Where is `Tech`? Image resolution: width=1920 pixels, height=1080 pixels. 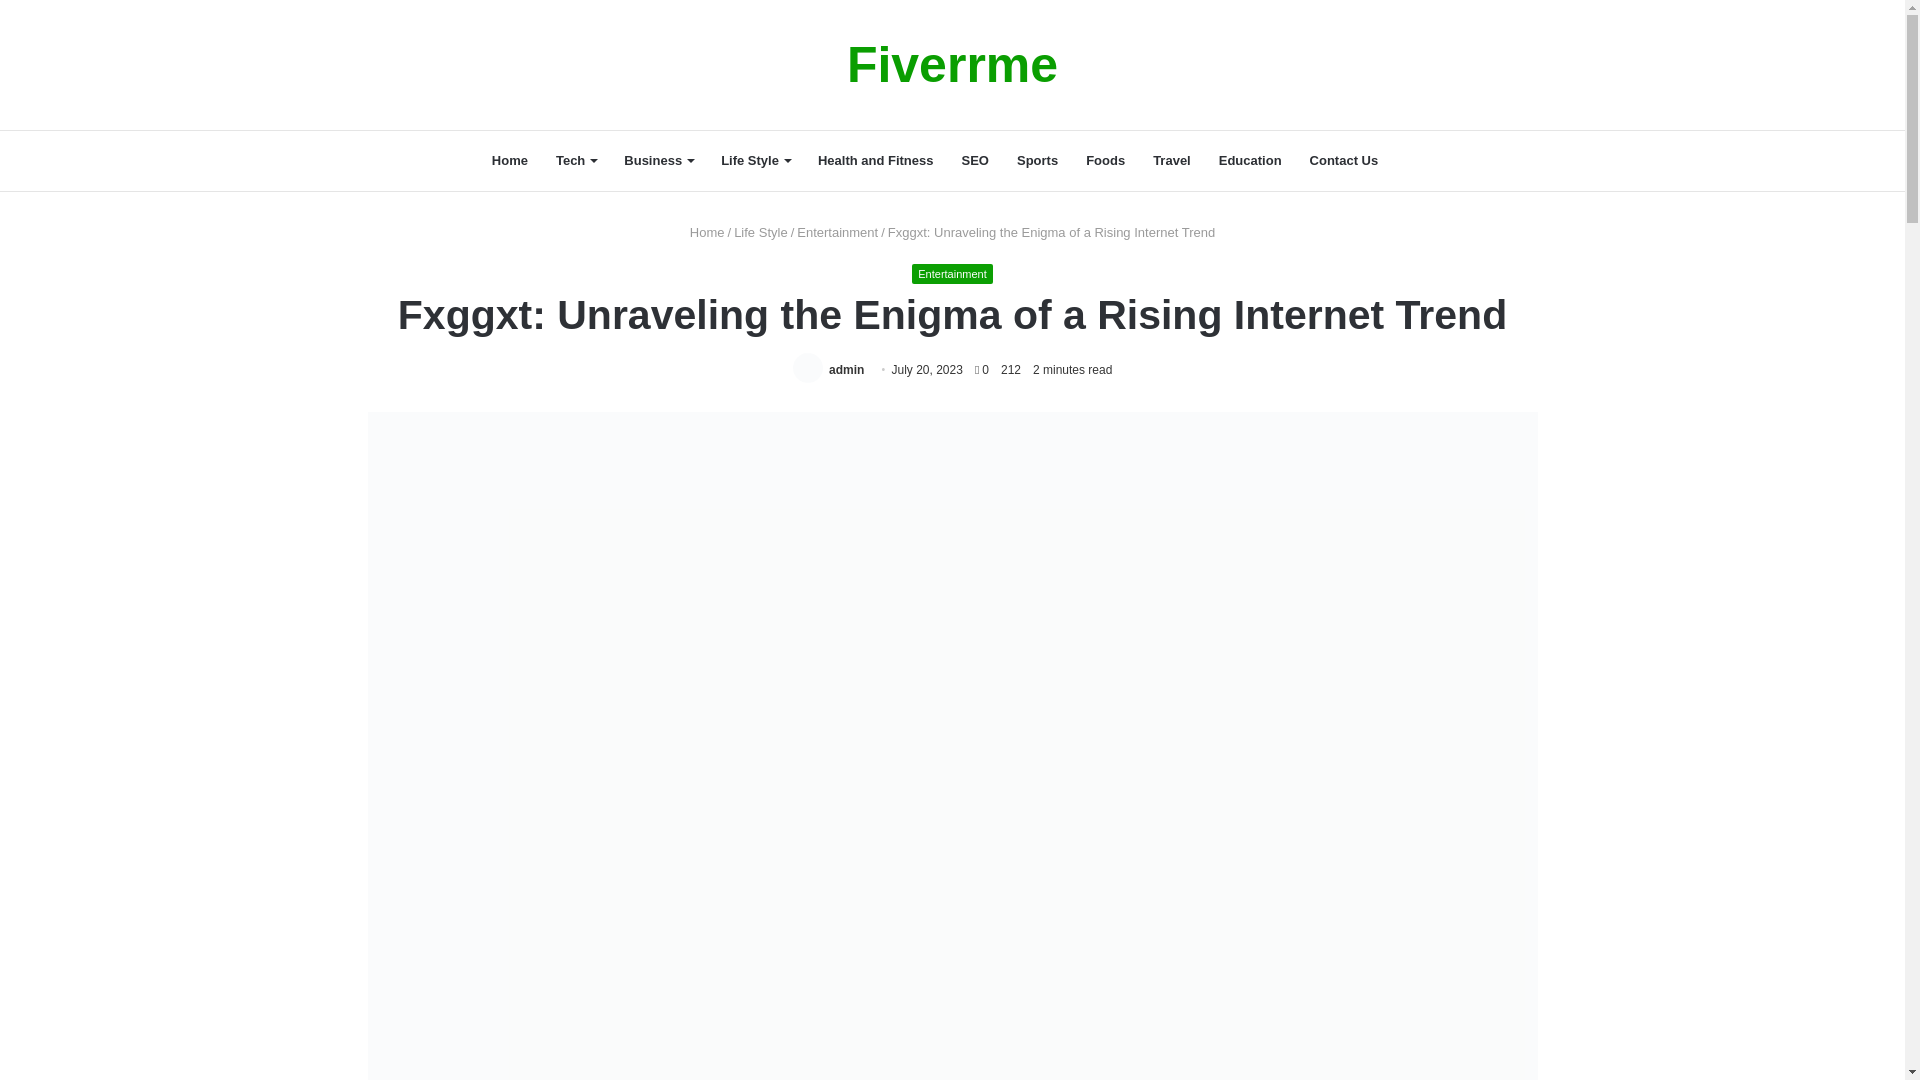
Tech is located at coordinates (576, 160).